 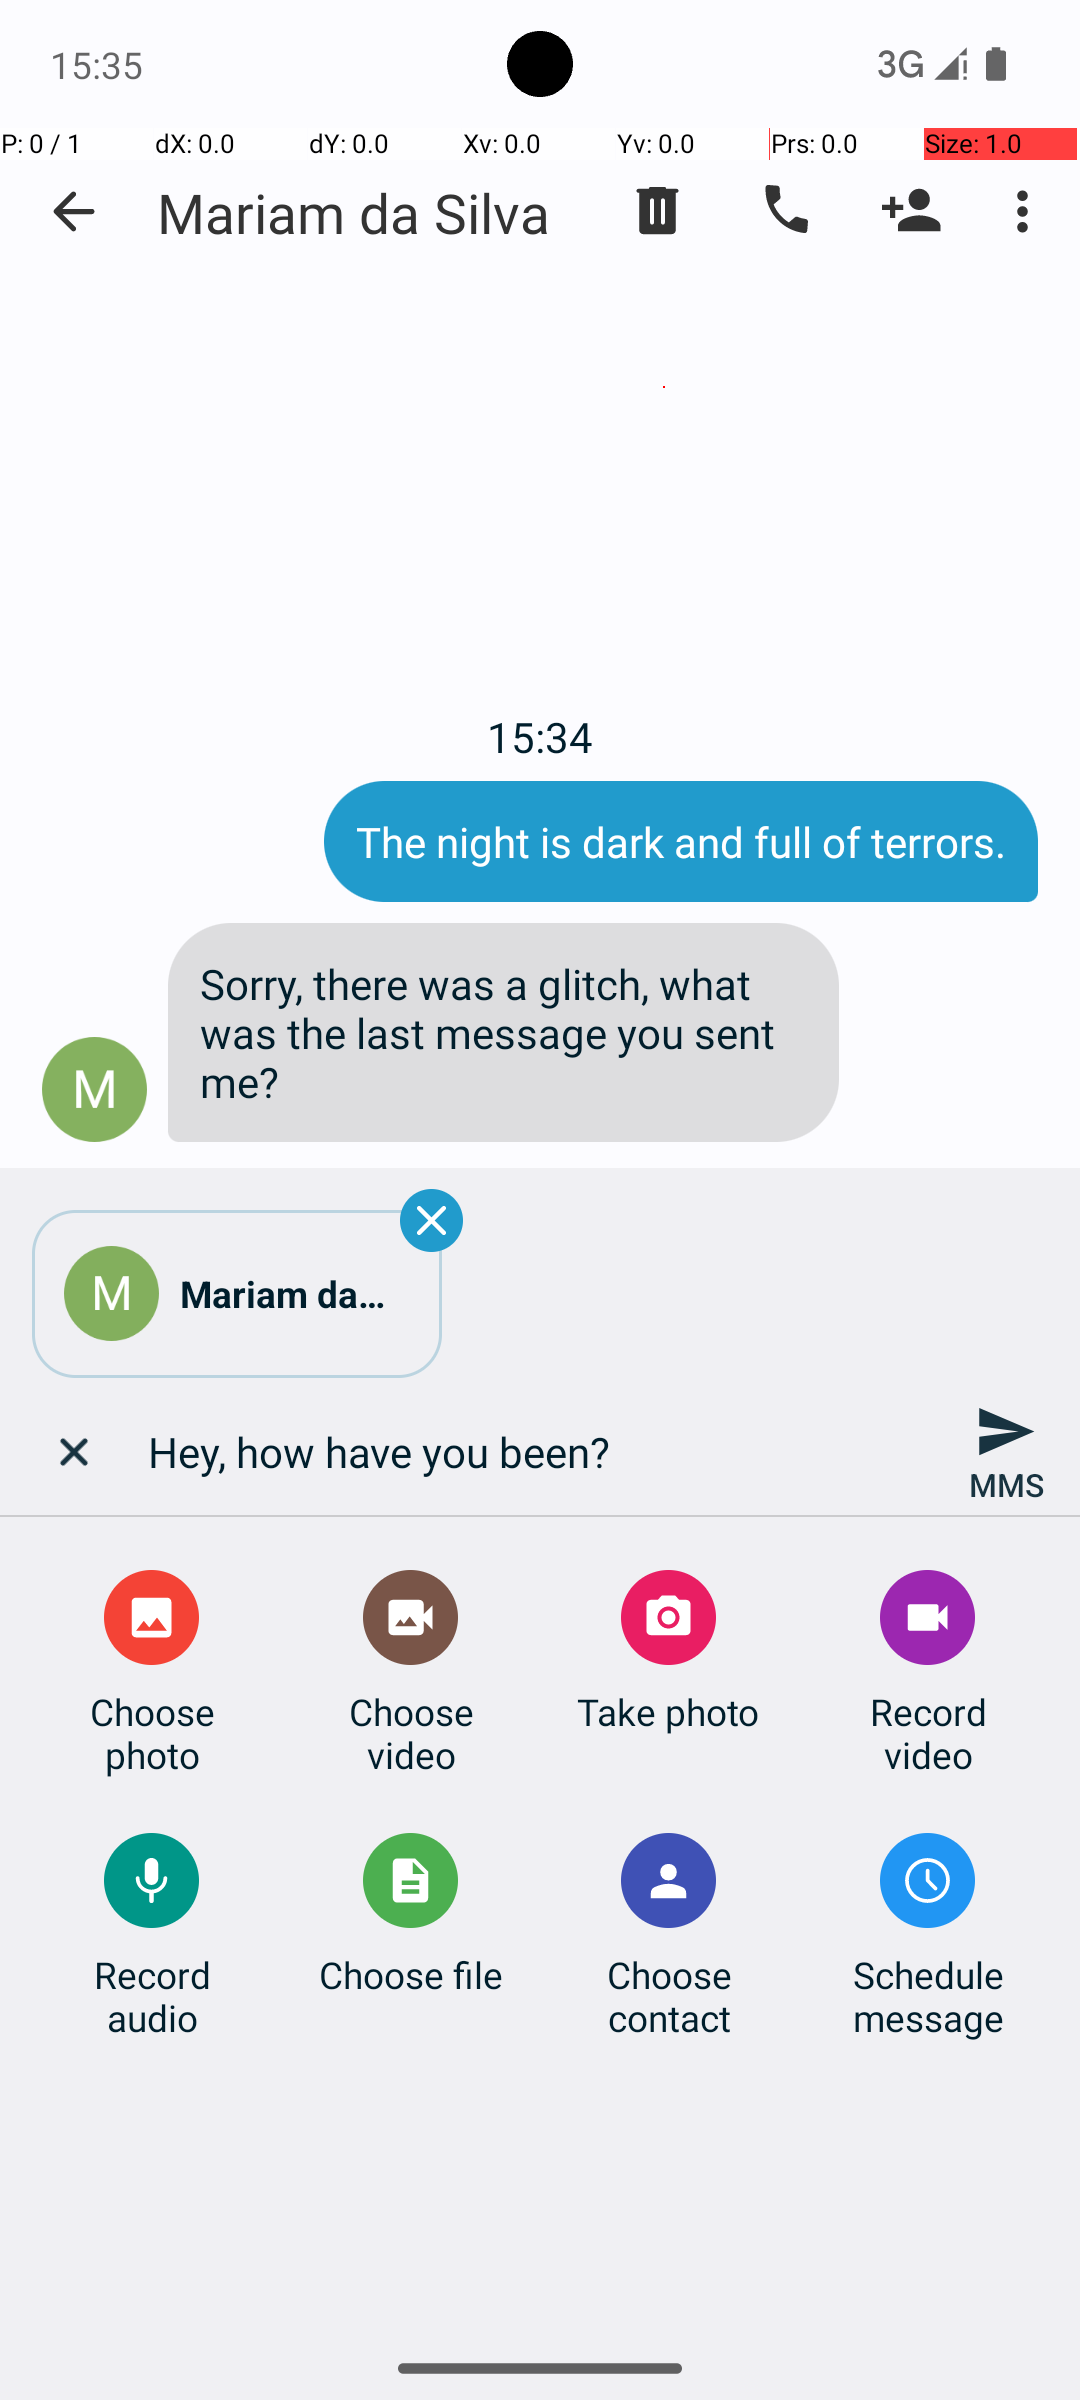 I want to click on Choose contact, so click(x=669, y=1996).